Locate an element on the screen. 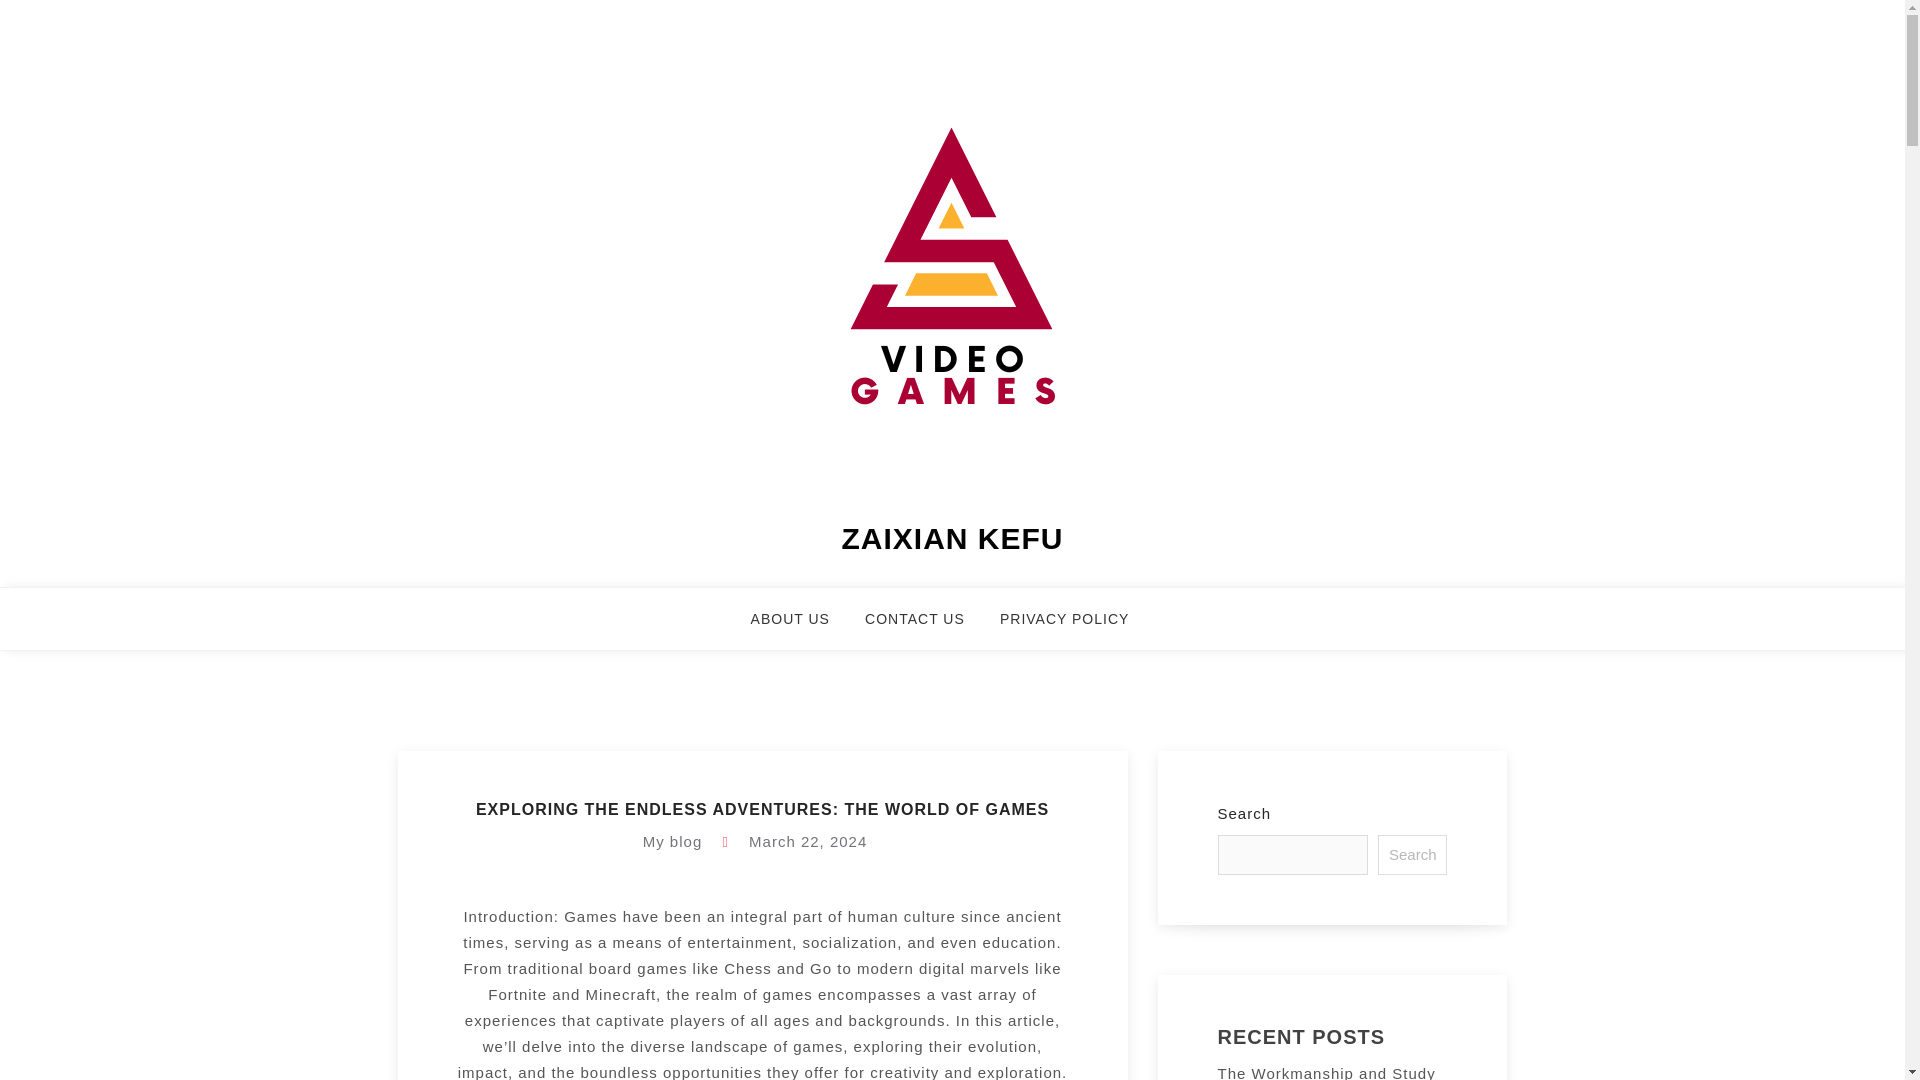 Image resolution: width=1920 pixels, height=1080 pixels. CONTACT US is located at coordinates (928, 628).